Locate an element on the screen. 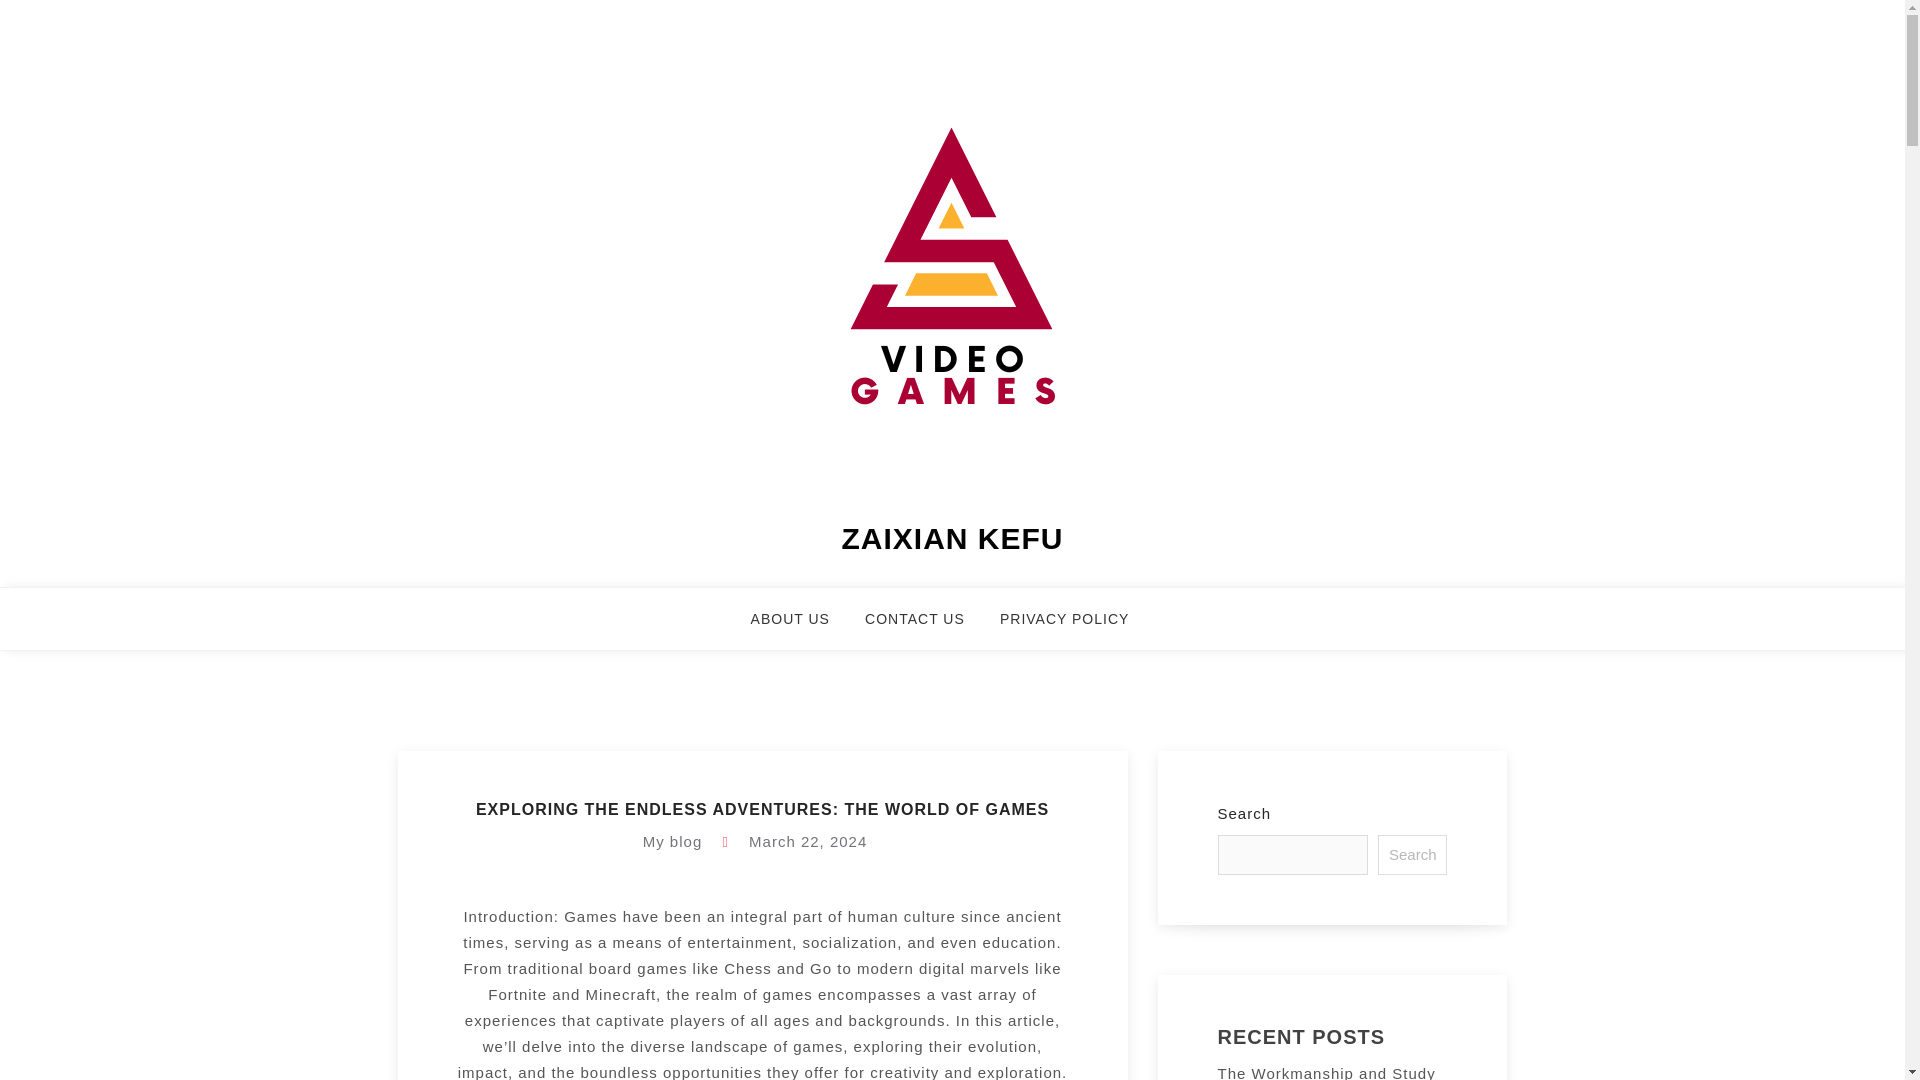 Image resolution: width=1920 pixels, height=1080 pixels. CONTACT US is located at coordinates (928, 628).